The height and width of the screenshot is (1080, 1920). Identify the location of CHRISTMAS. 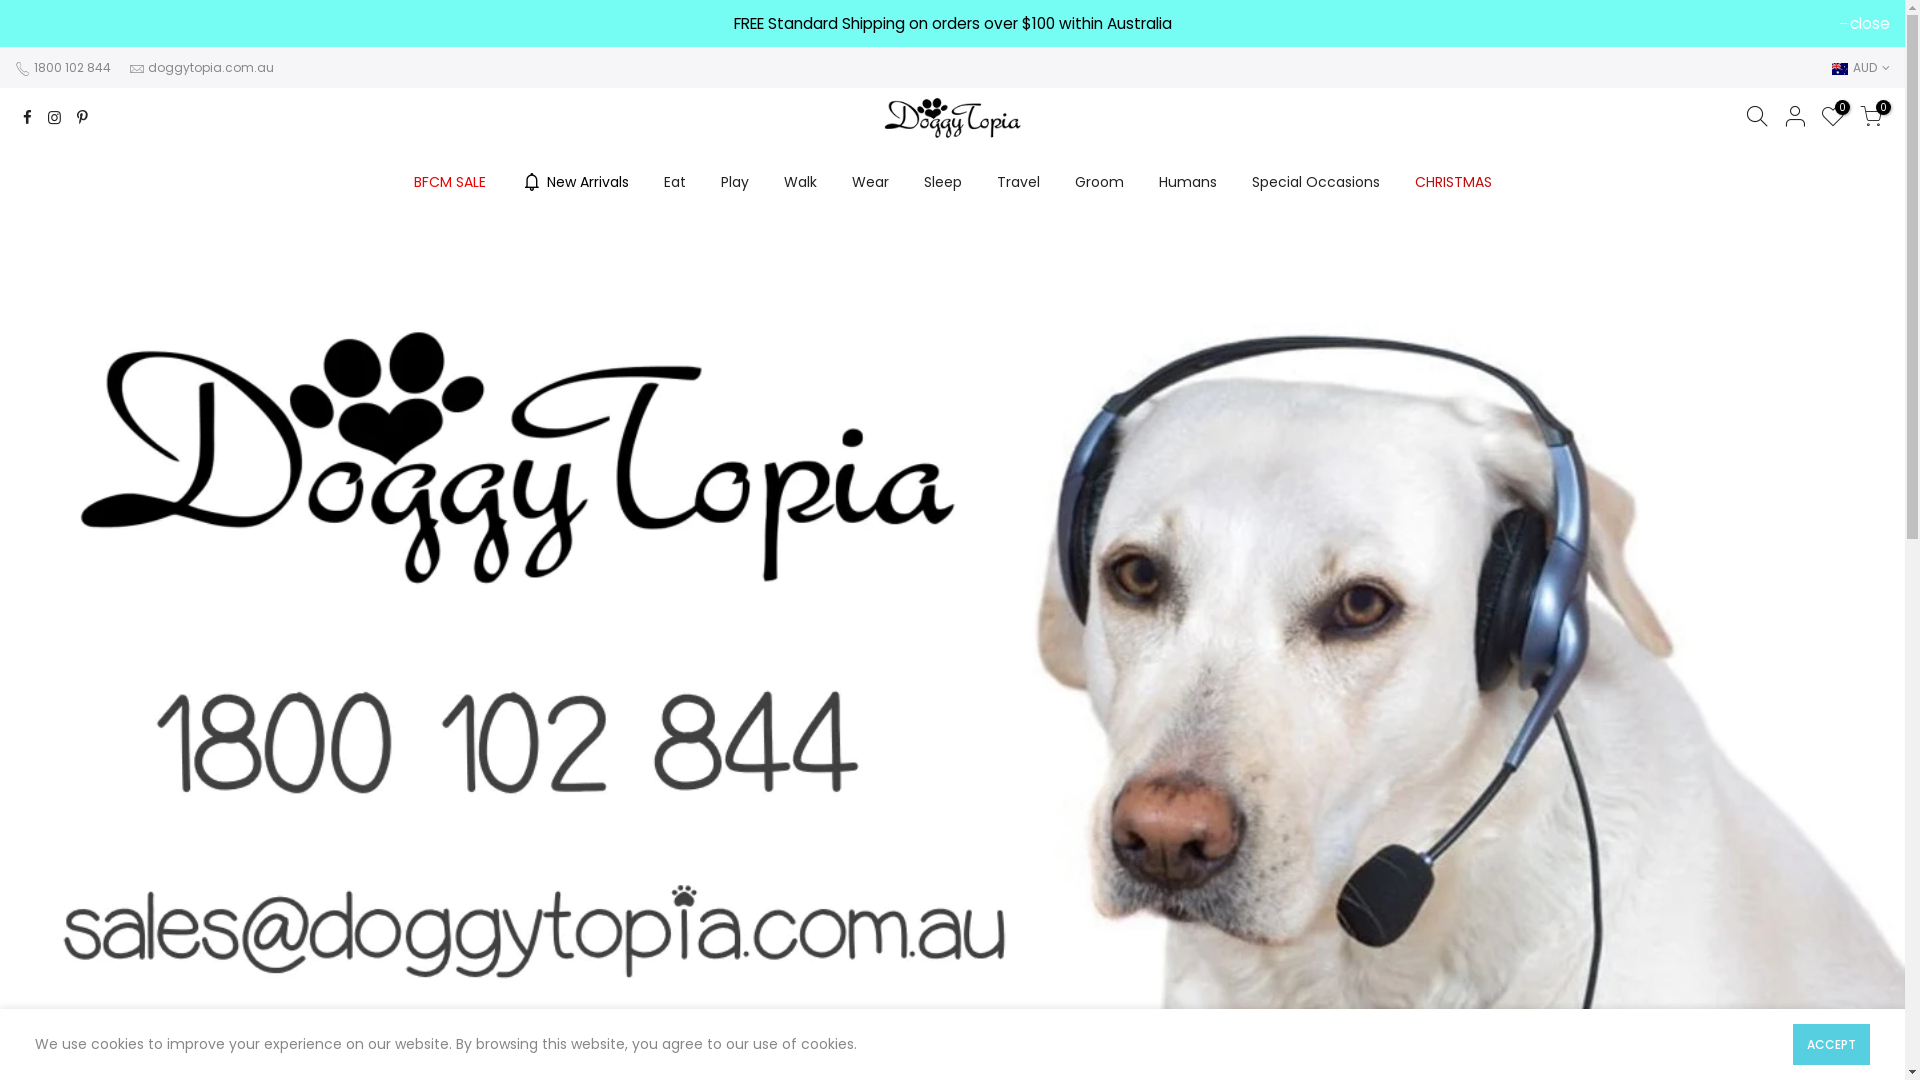
(1453, 182).